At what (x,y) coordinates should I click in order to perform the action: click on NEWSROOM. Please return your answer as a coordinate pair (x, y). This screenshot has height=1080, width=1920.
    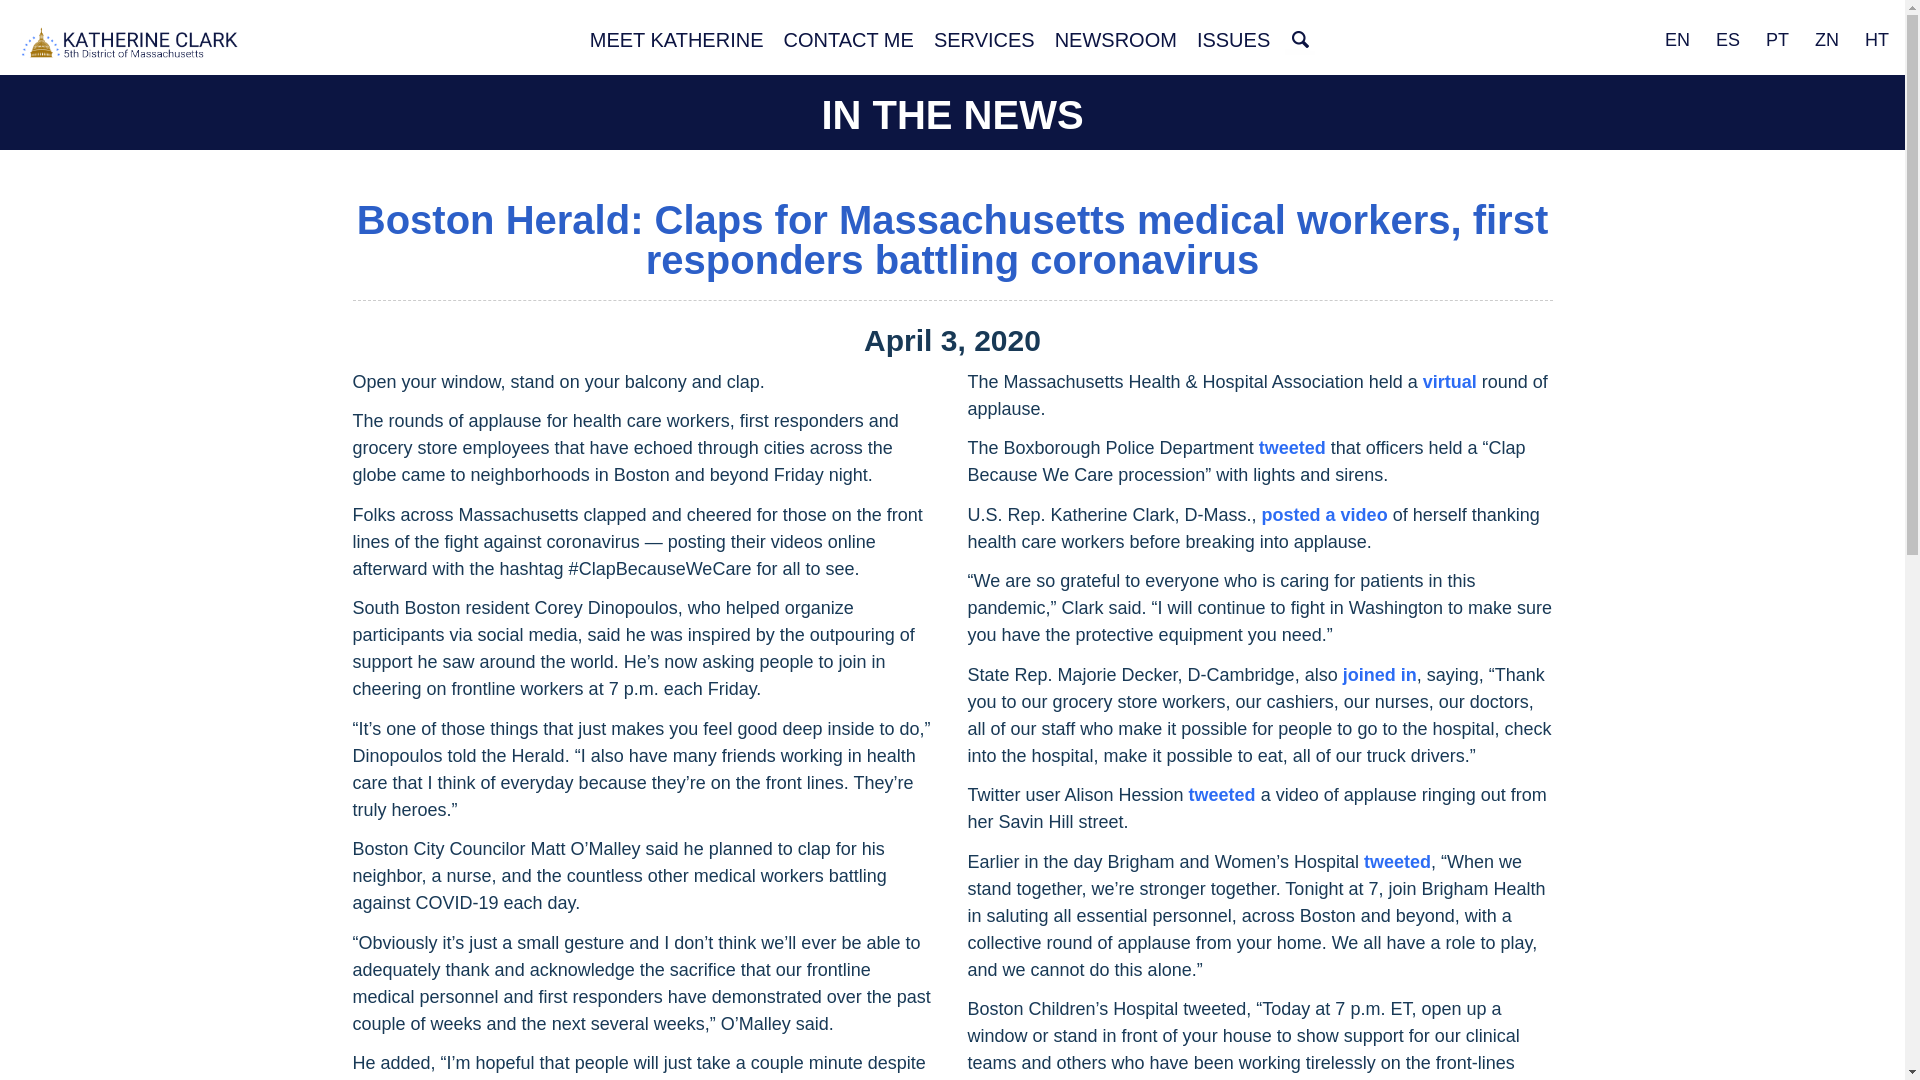
    Looking at the image, I should click on (1115, 40).